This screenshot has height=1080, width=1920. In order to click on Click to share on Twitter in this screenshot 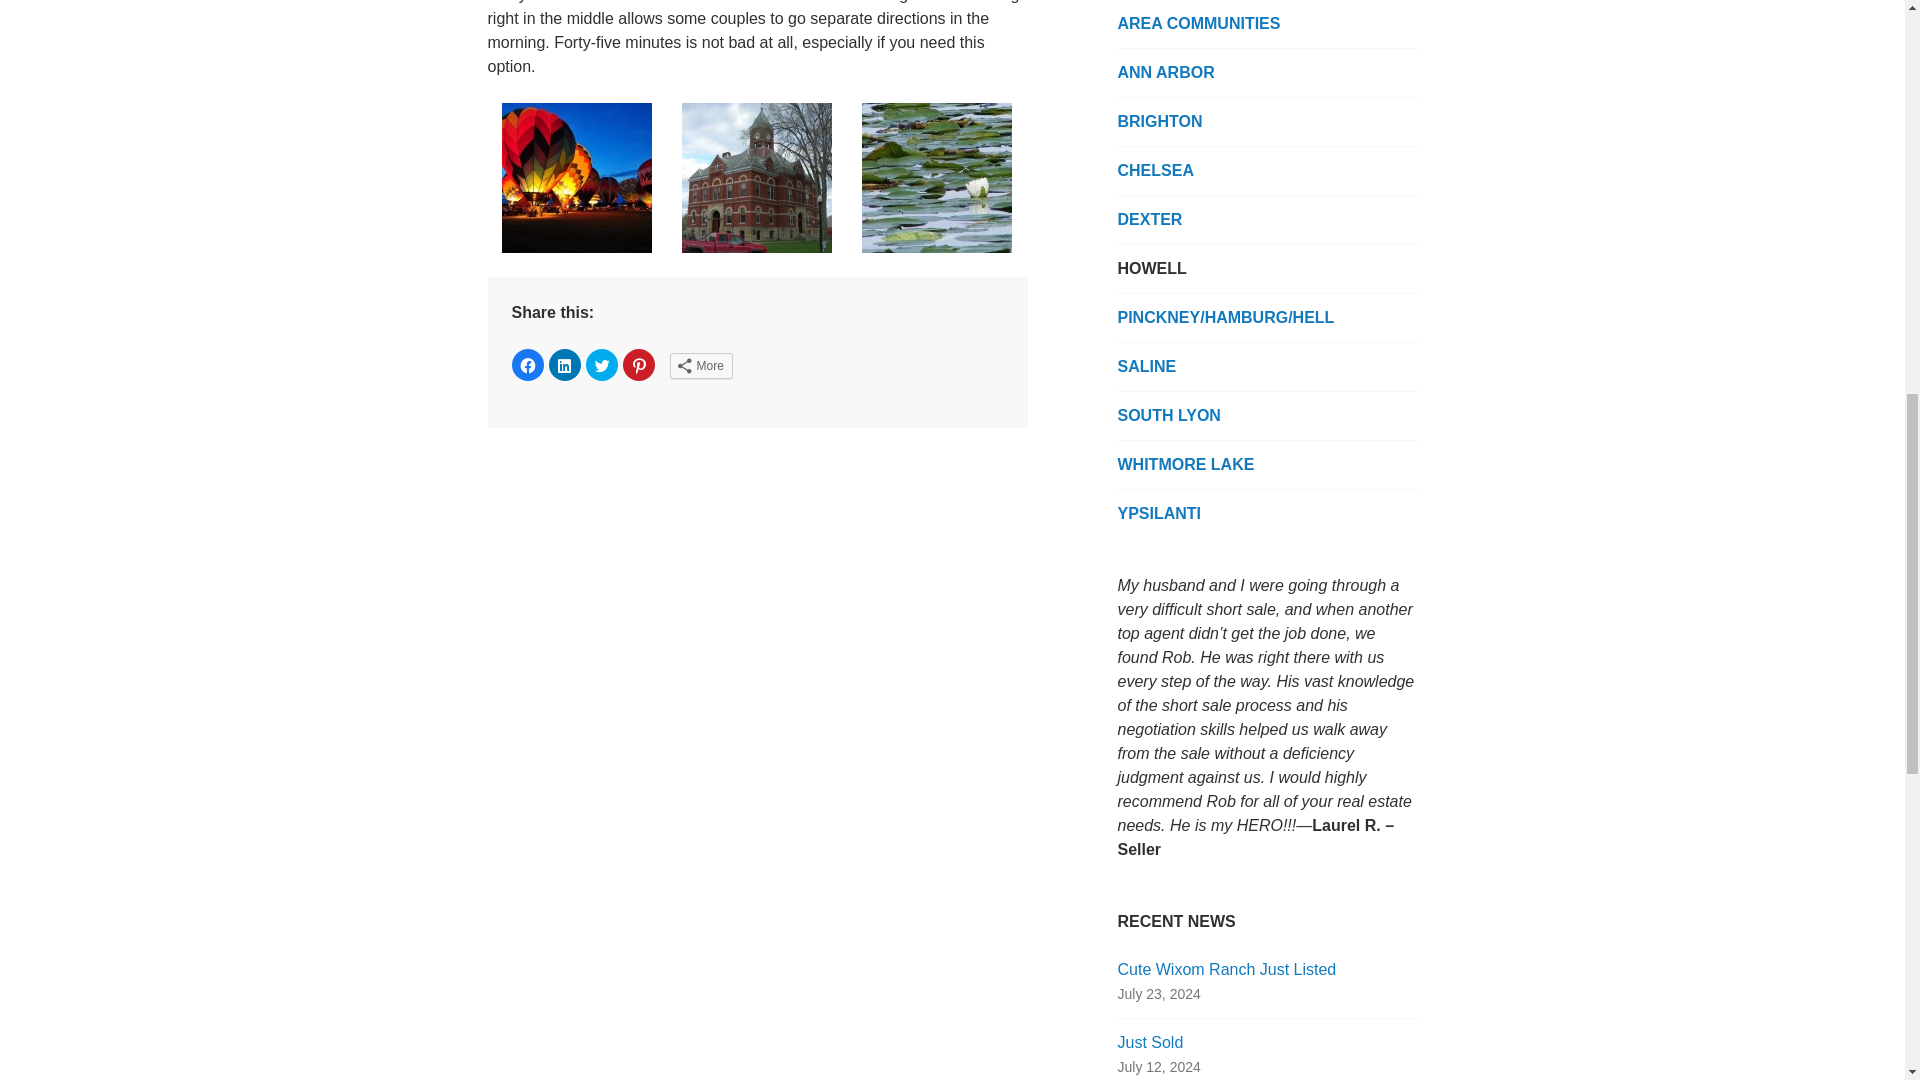, I will do `click(602, 364)`.